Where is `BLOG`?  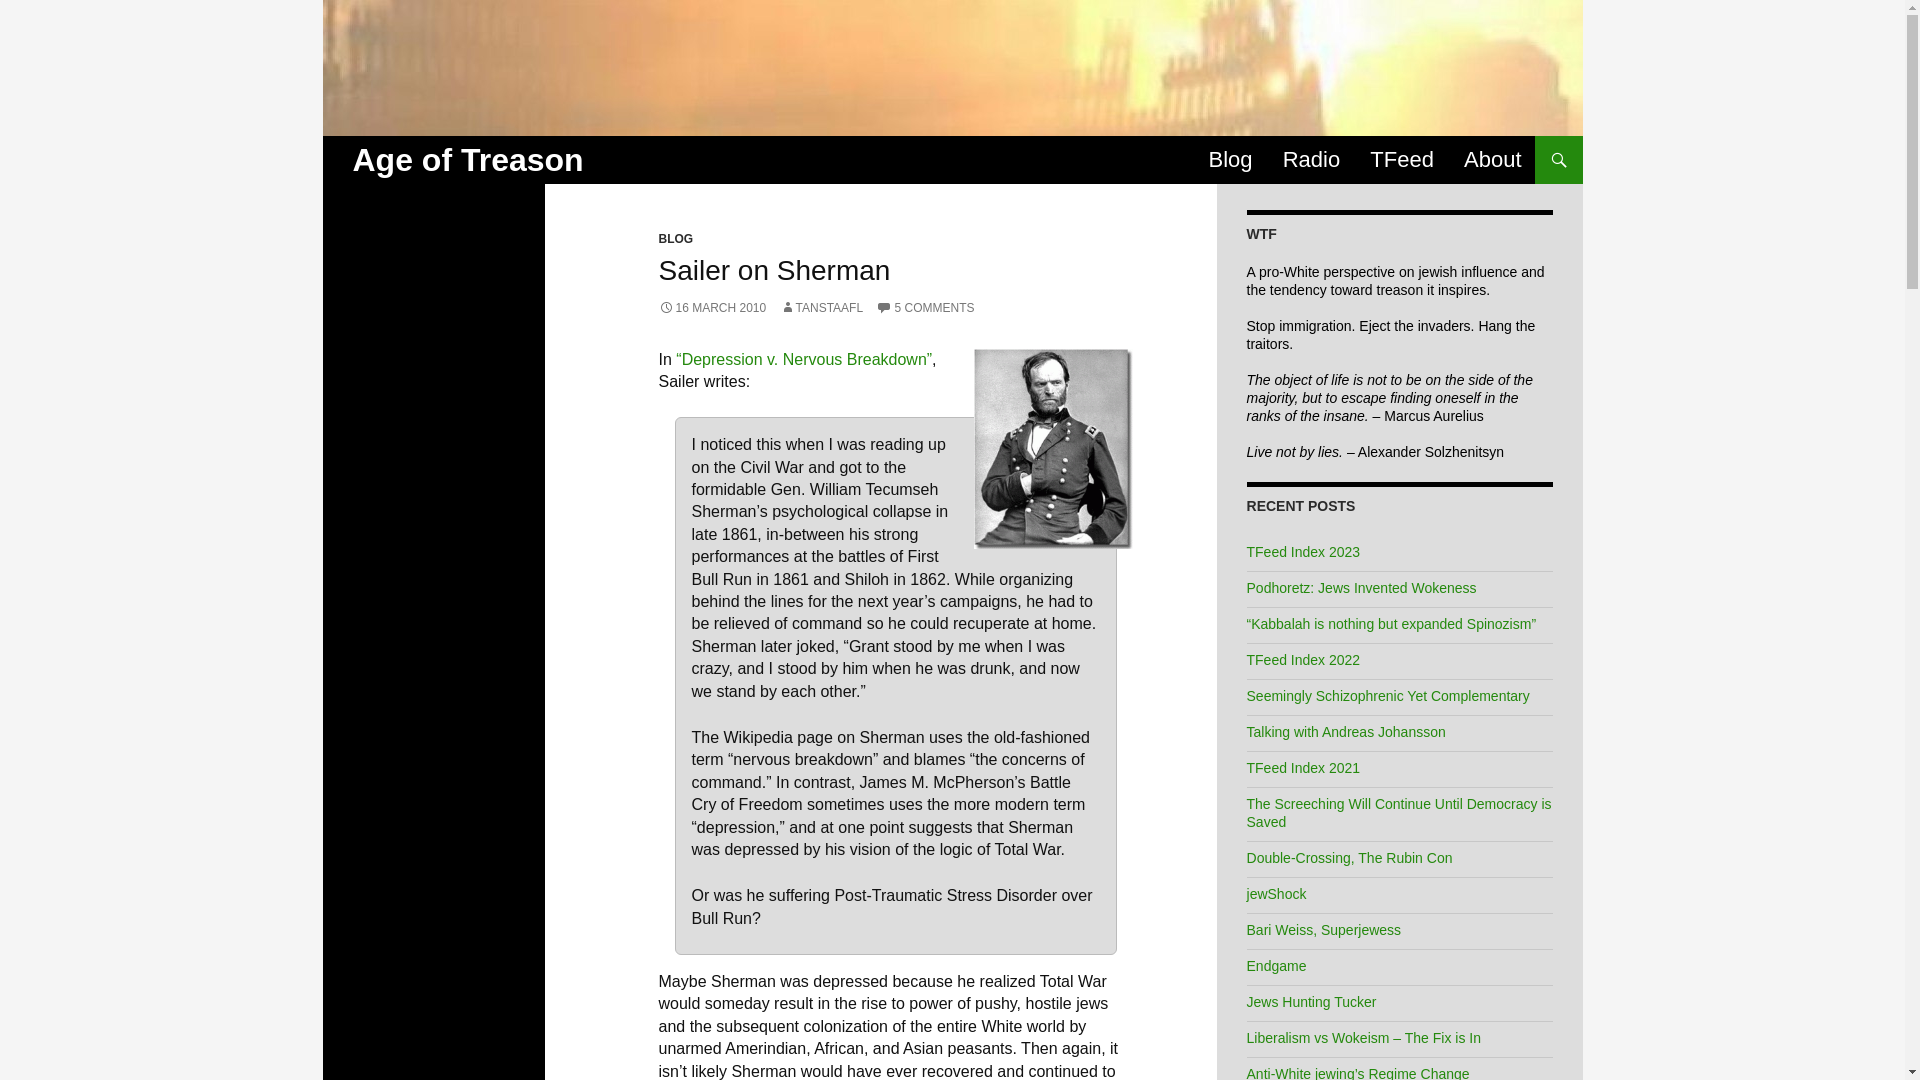
BLOG is located at coordinates (676, 239).